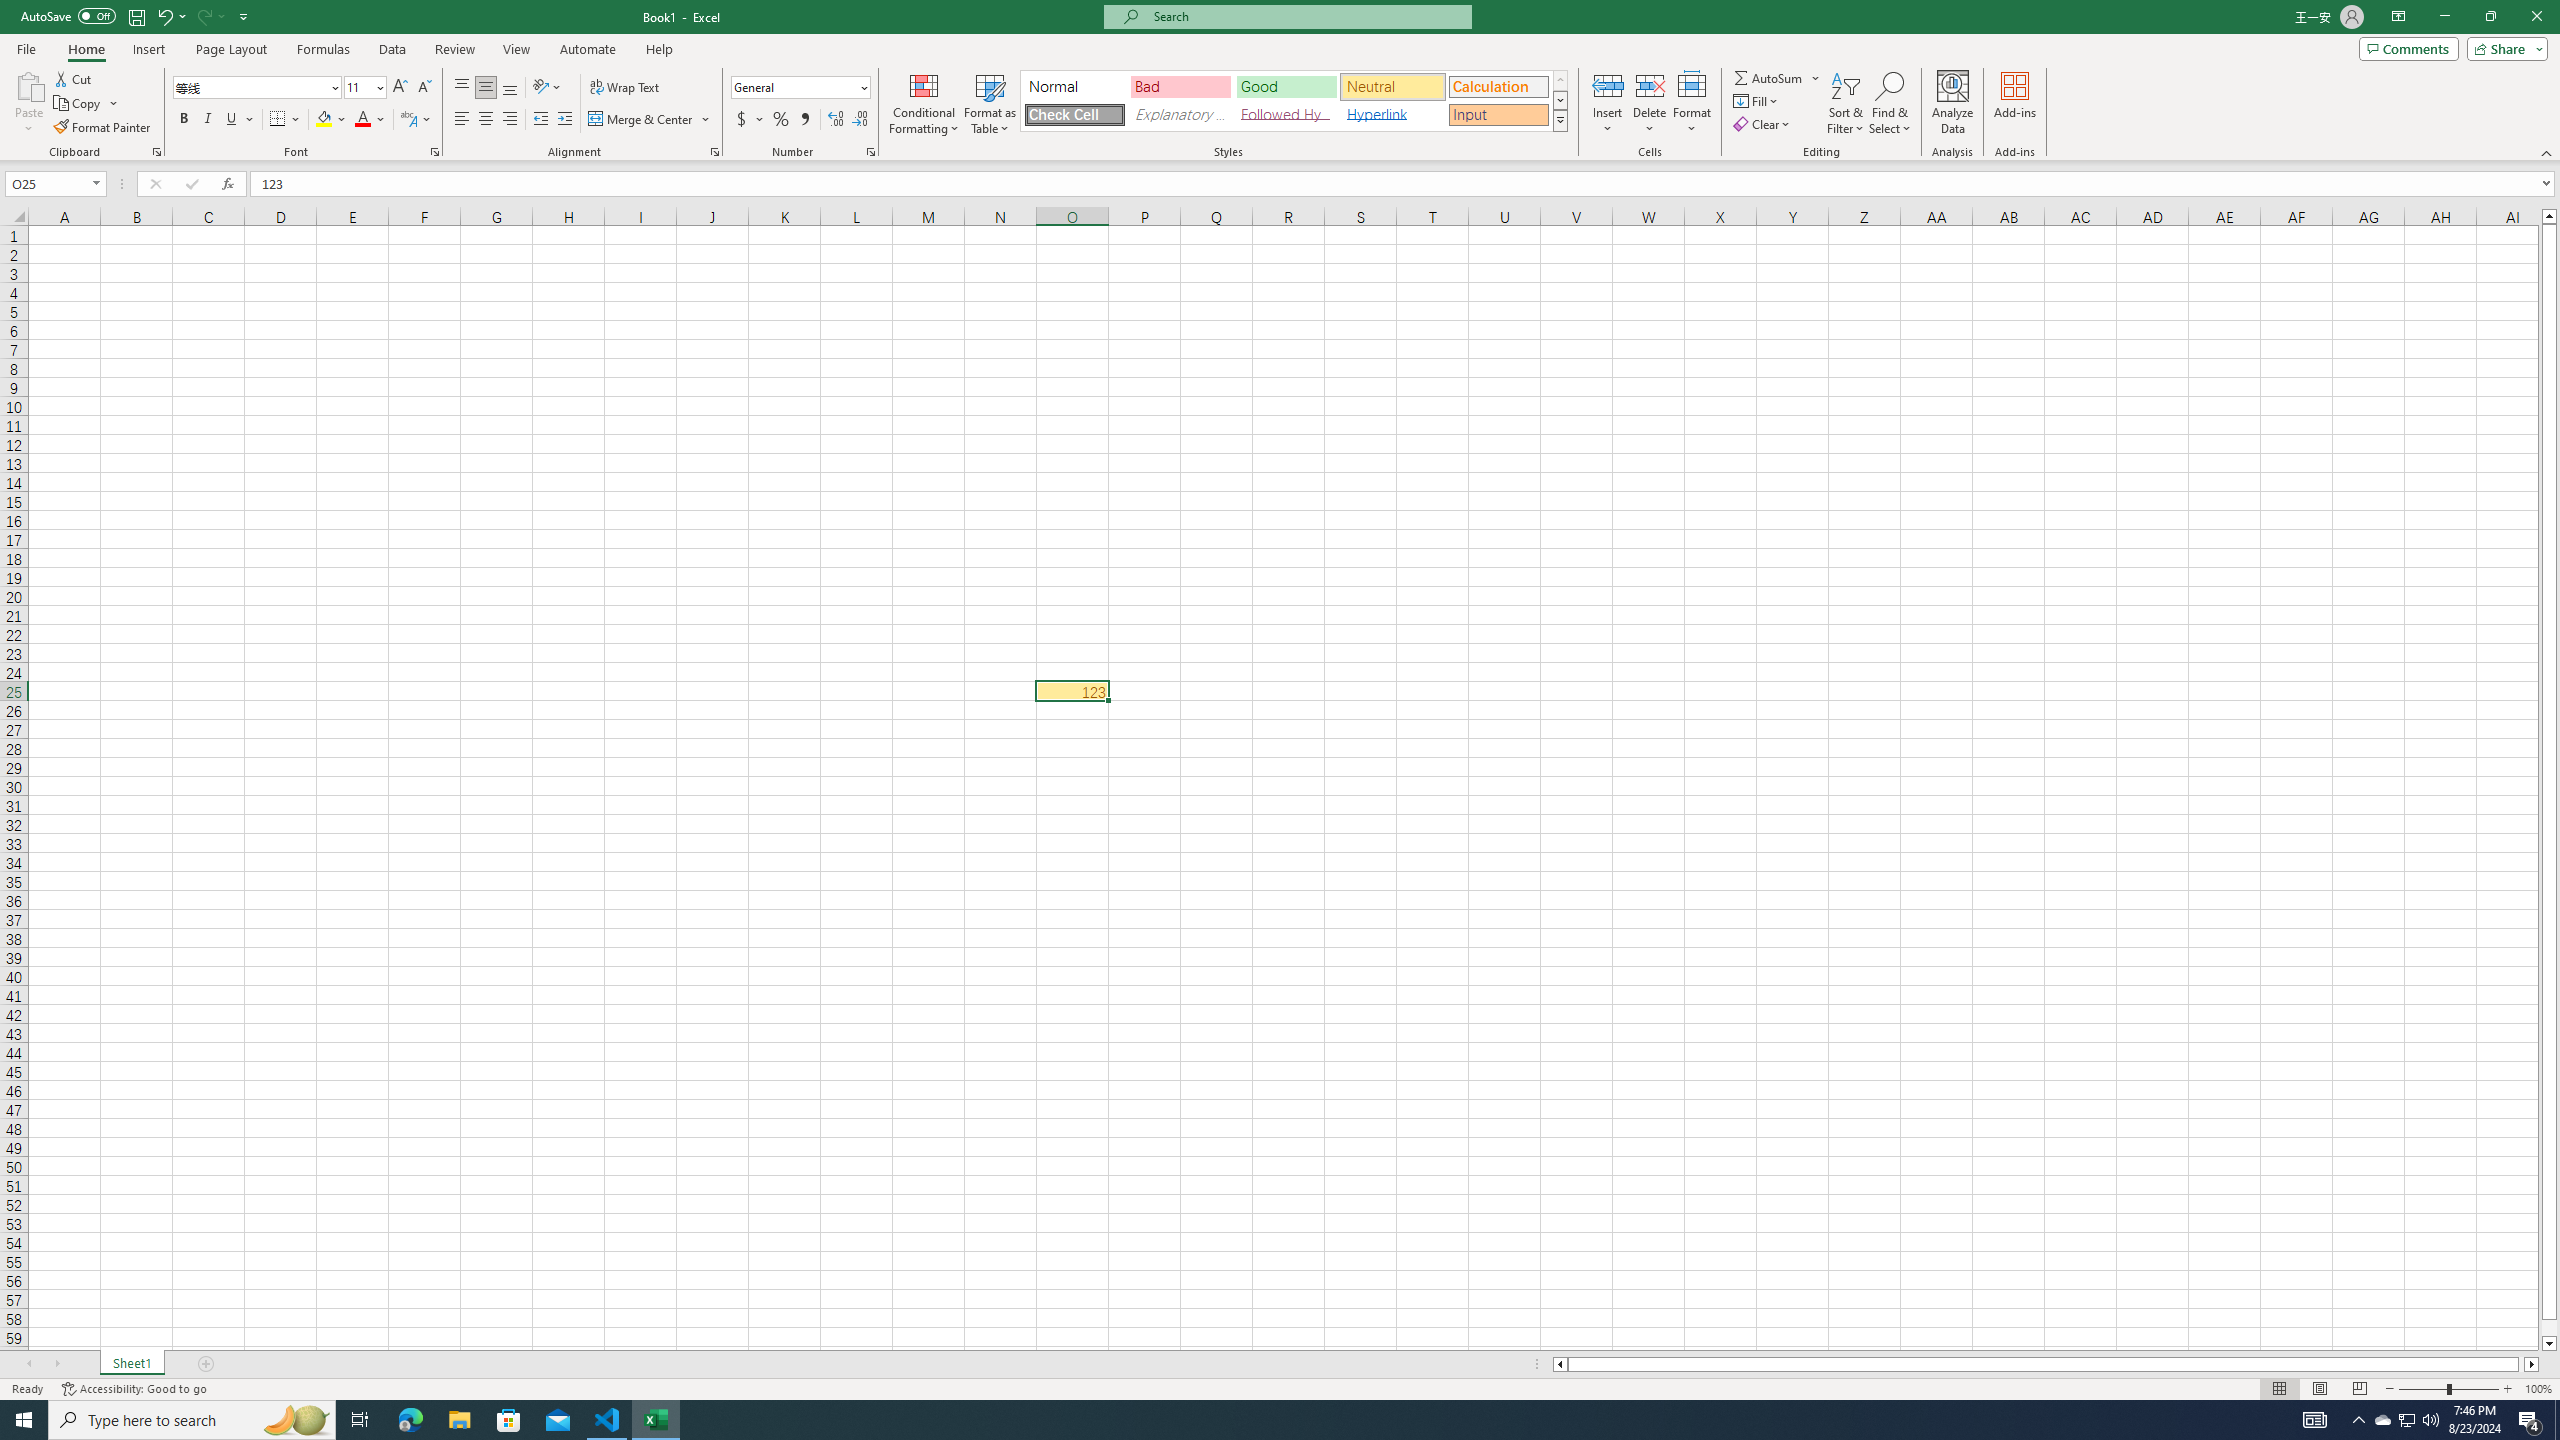 Image resolution: width=2560 pixels, height=1440 pixels. I want to click on Copy, so click(79, 104).